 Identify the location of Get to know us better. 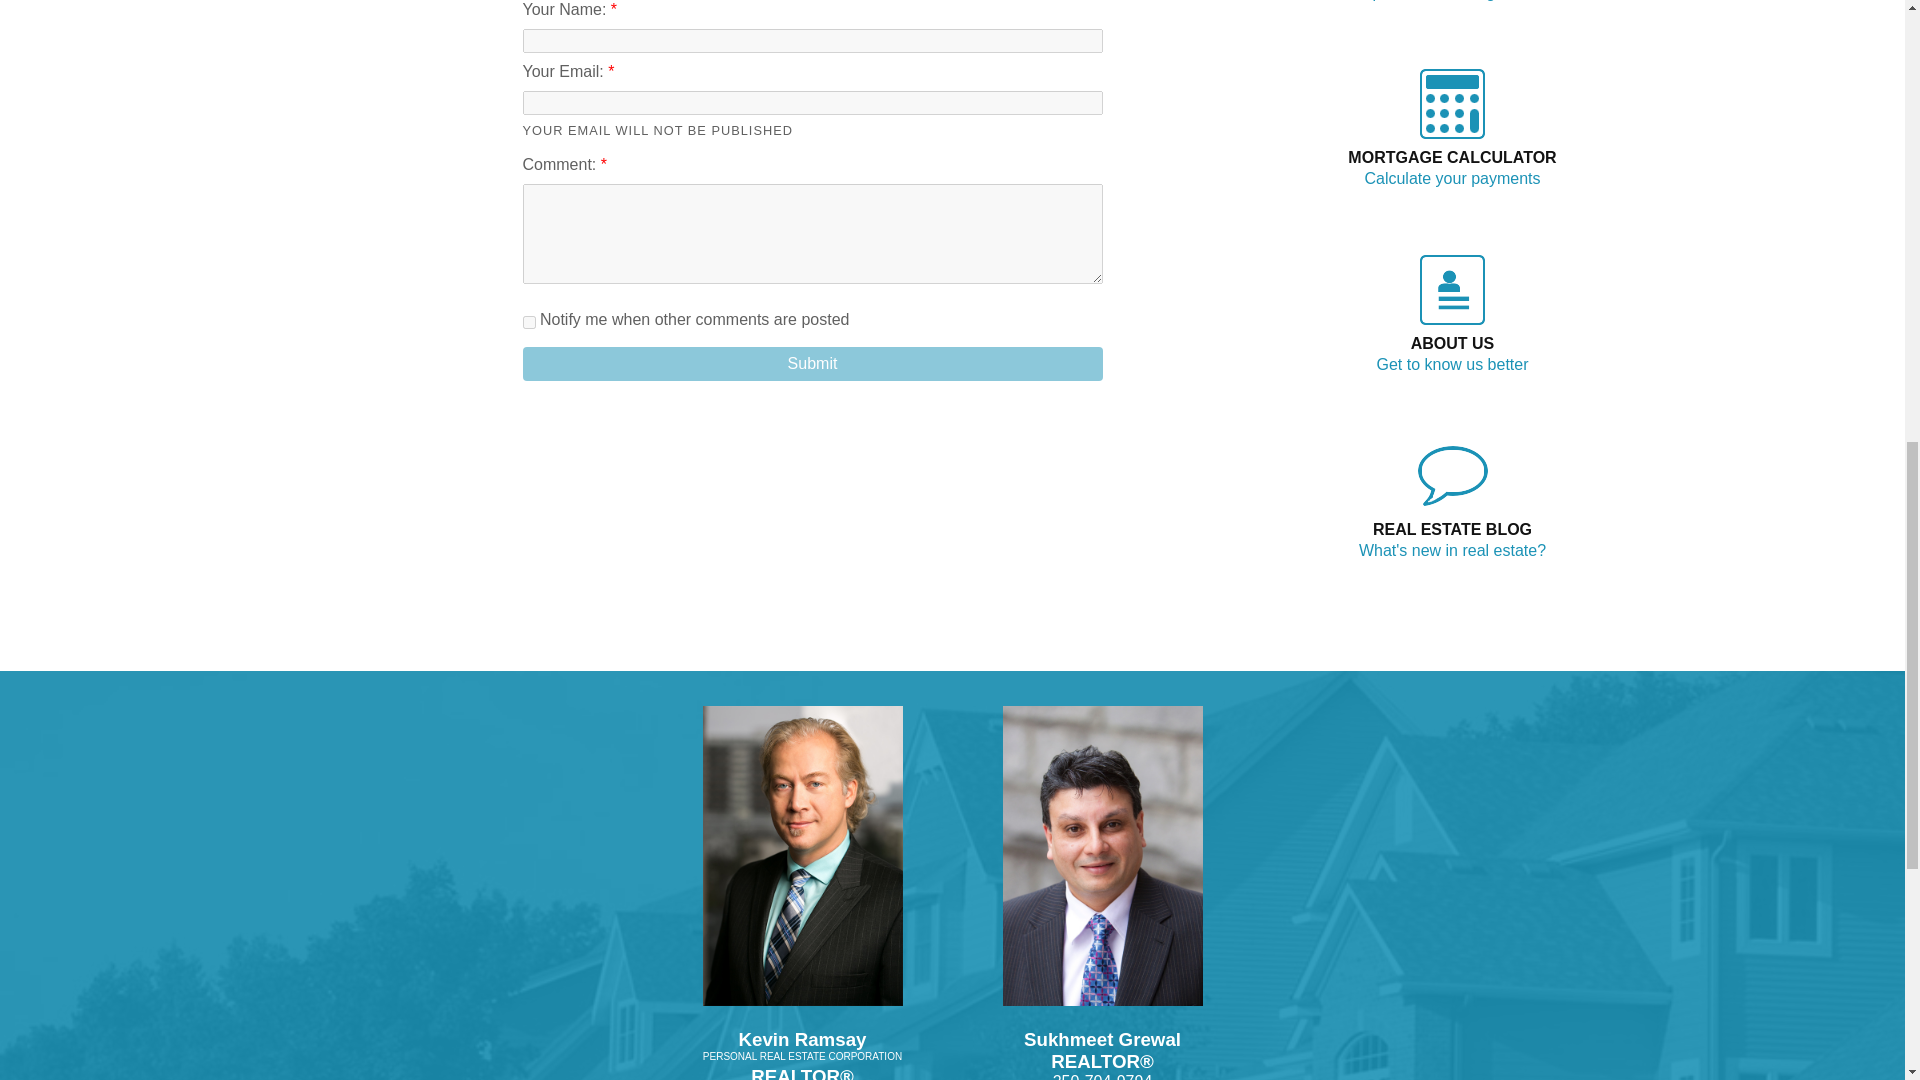
(1452, 364).